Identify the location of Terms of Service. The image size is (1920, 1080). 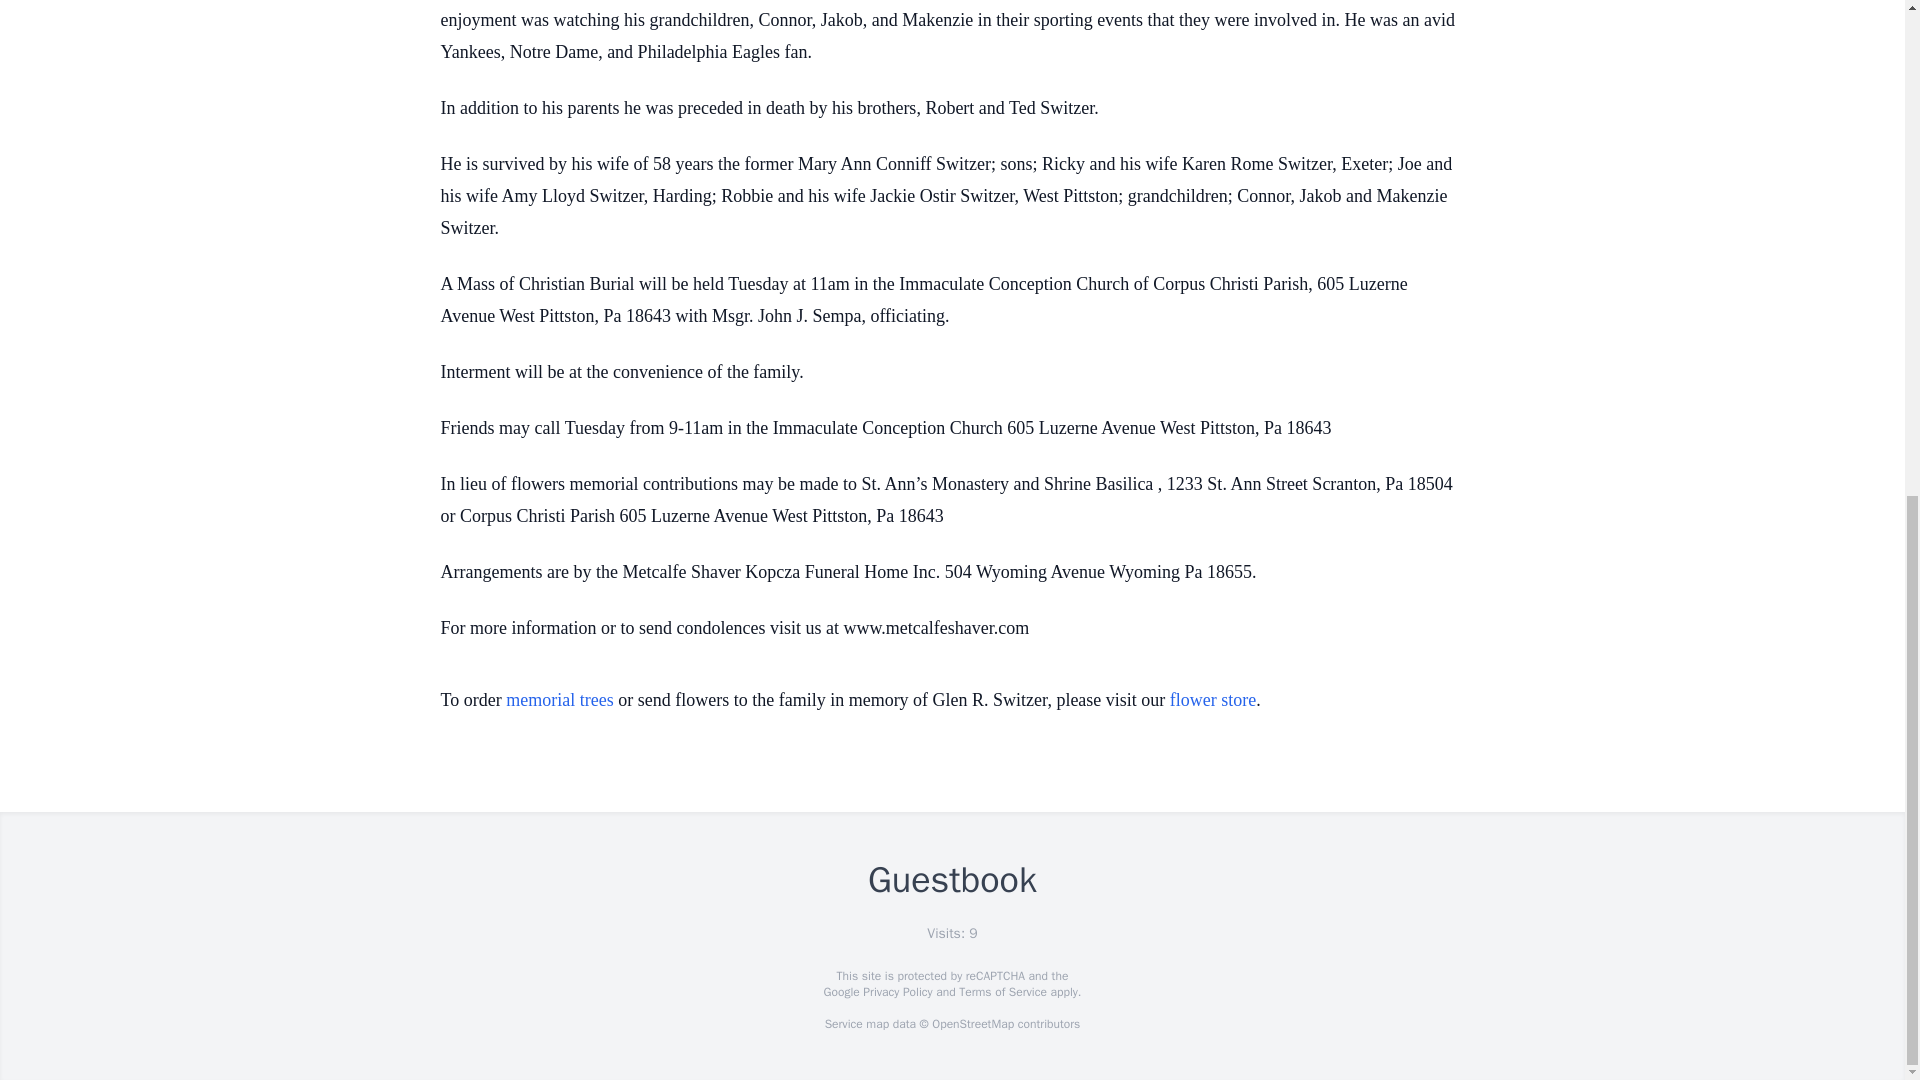
(1002, 992).